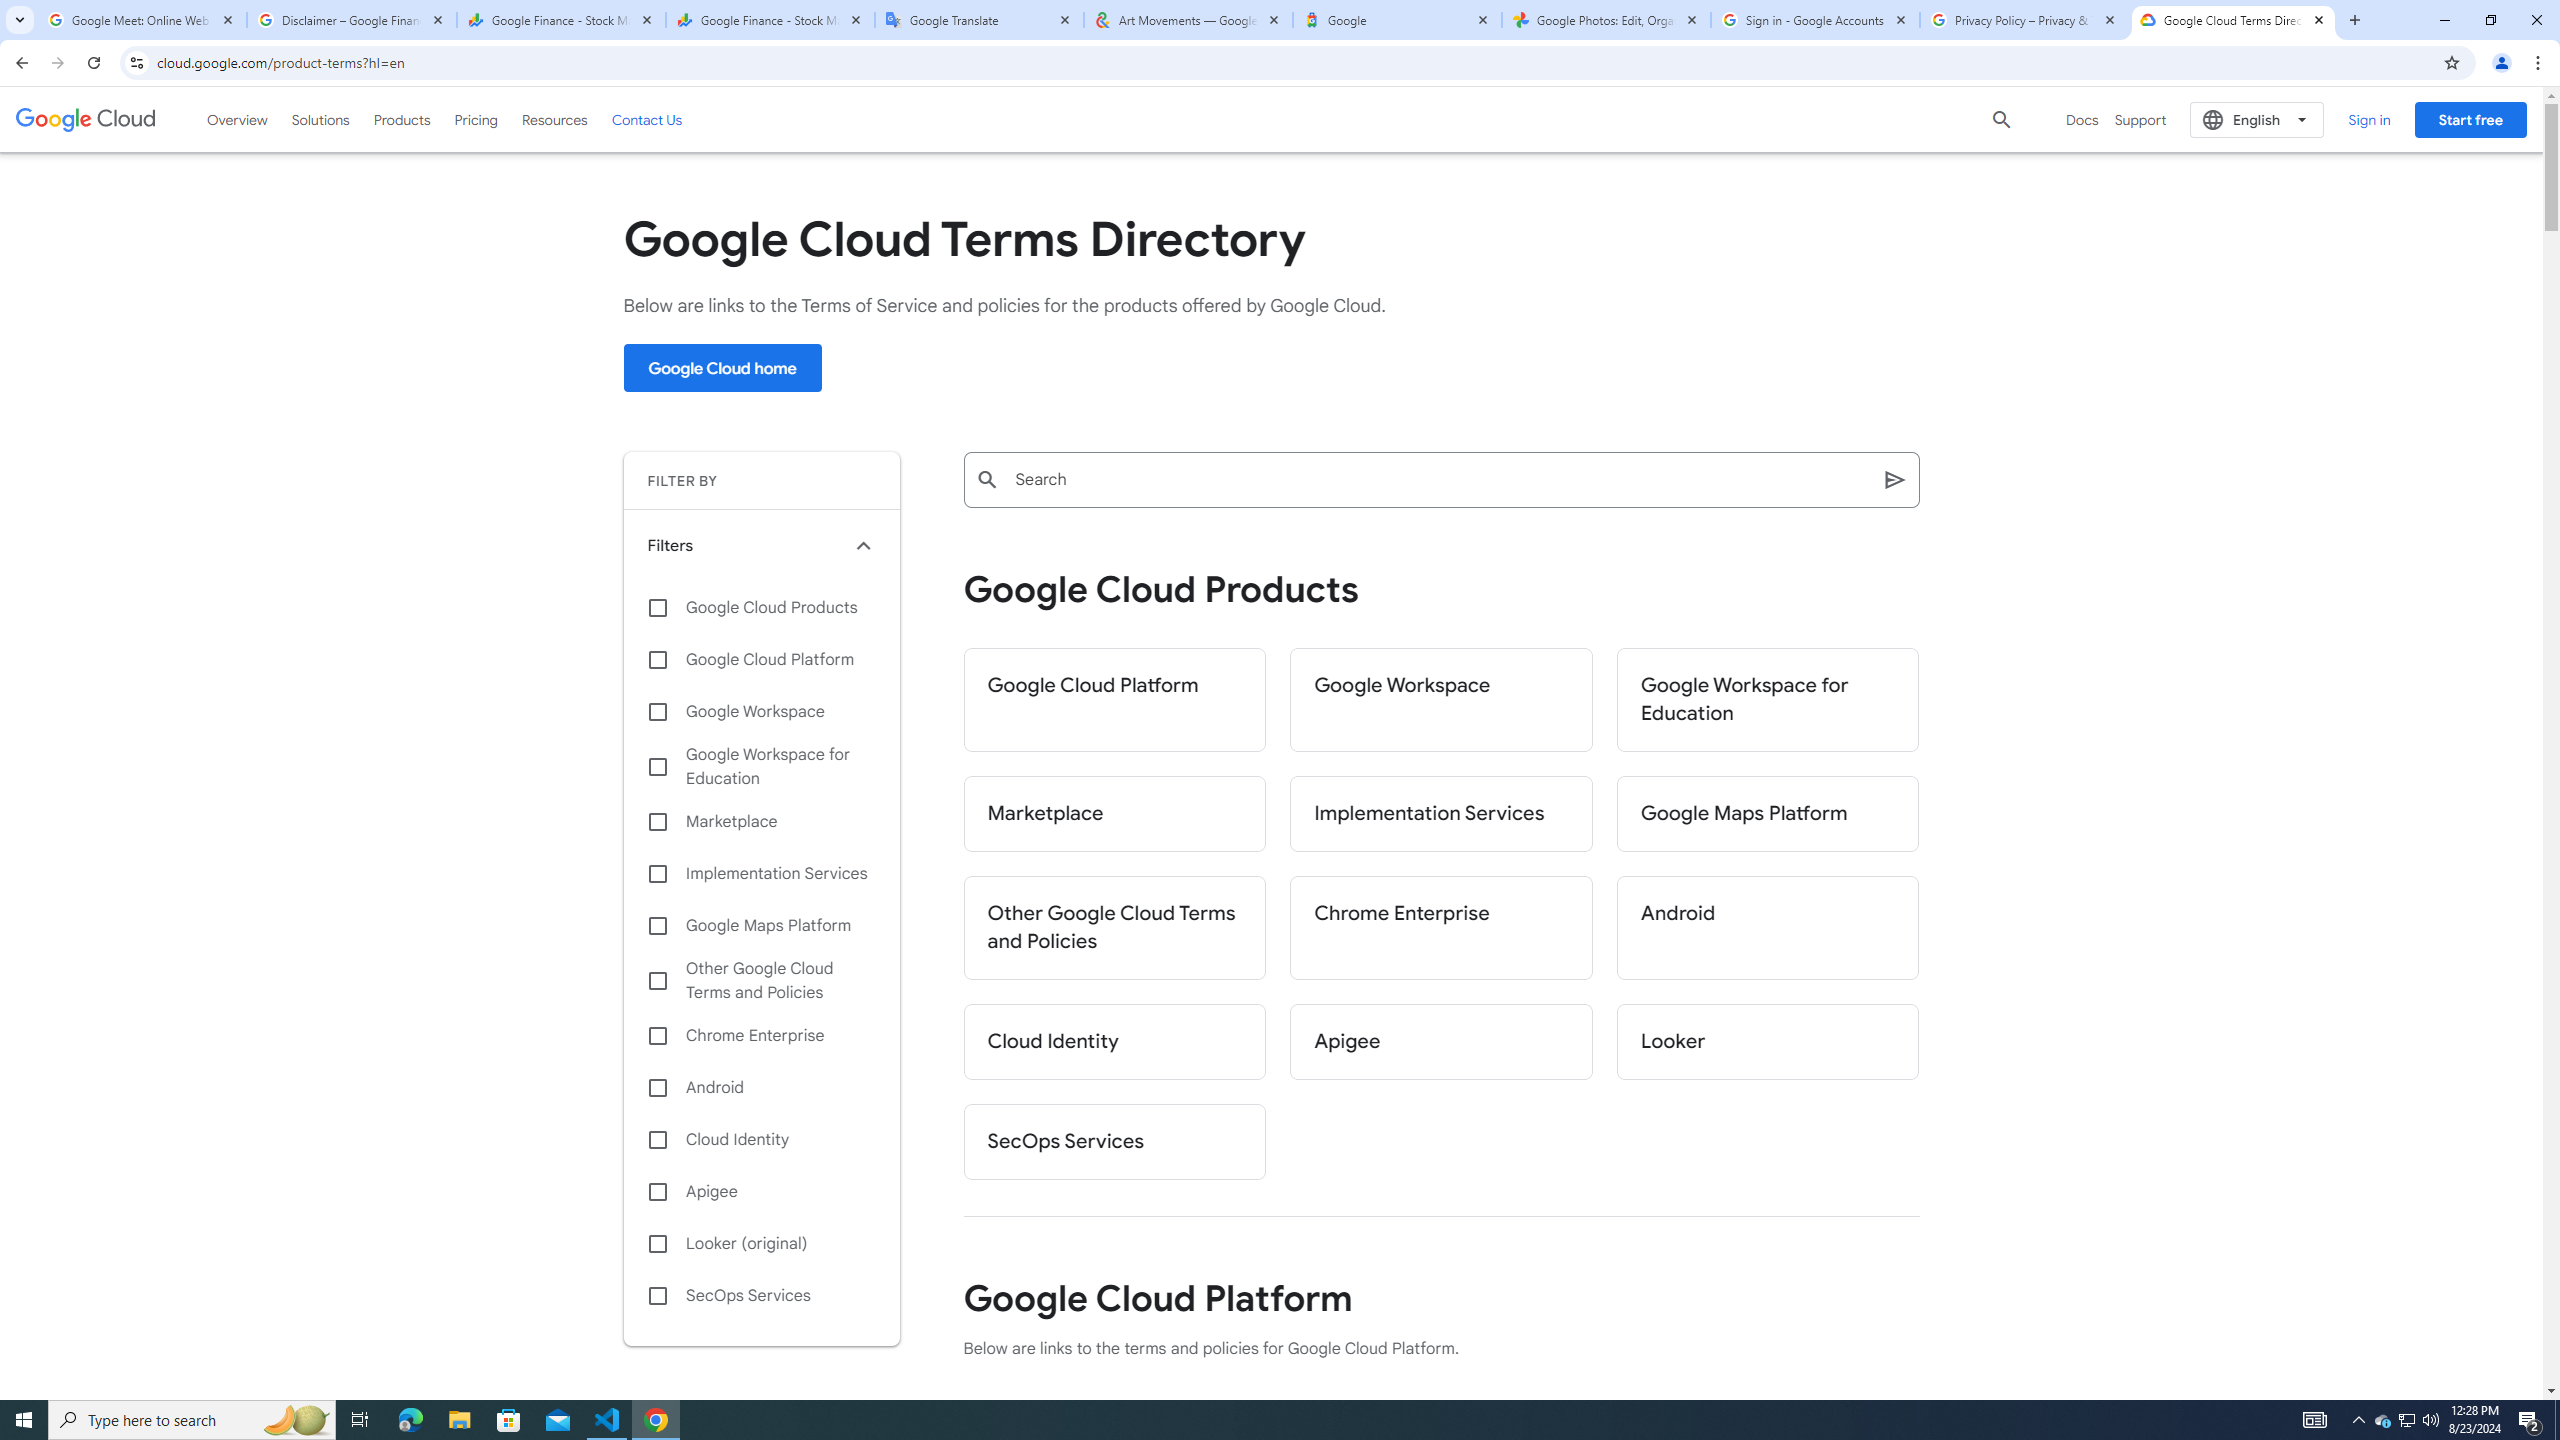  What do you see at coordinates (762, 1192) in the screenshot?
I see `Apigee` at bounding box center [762, 1192].